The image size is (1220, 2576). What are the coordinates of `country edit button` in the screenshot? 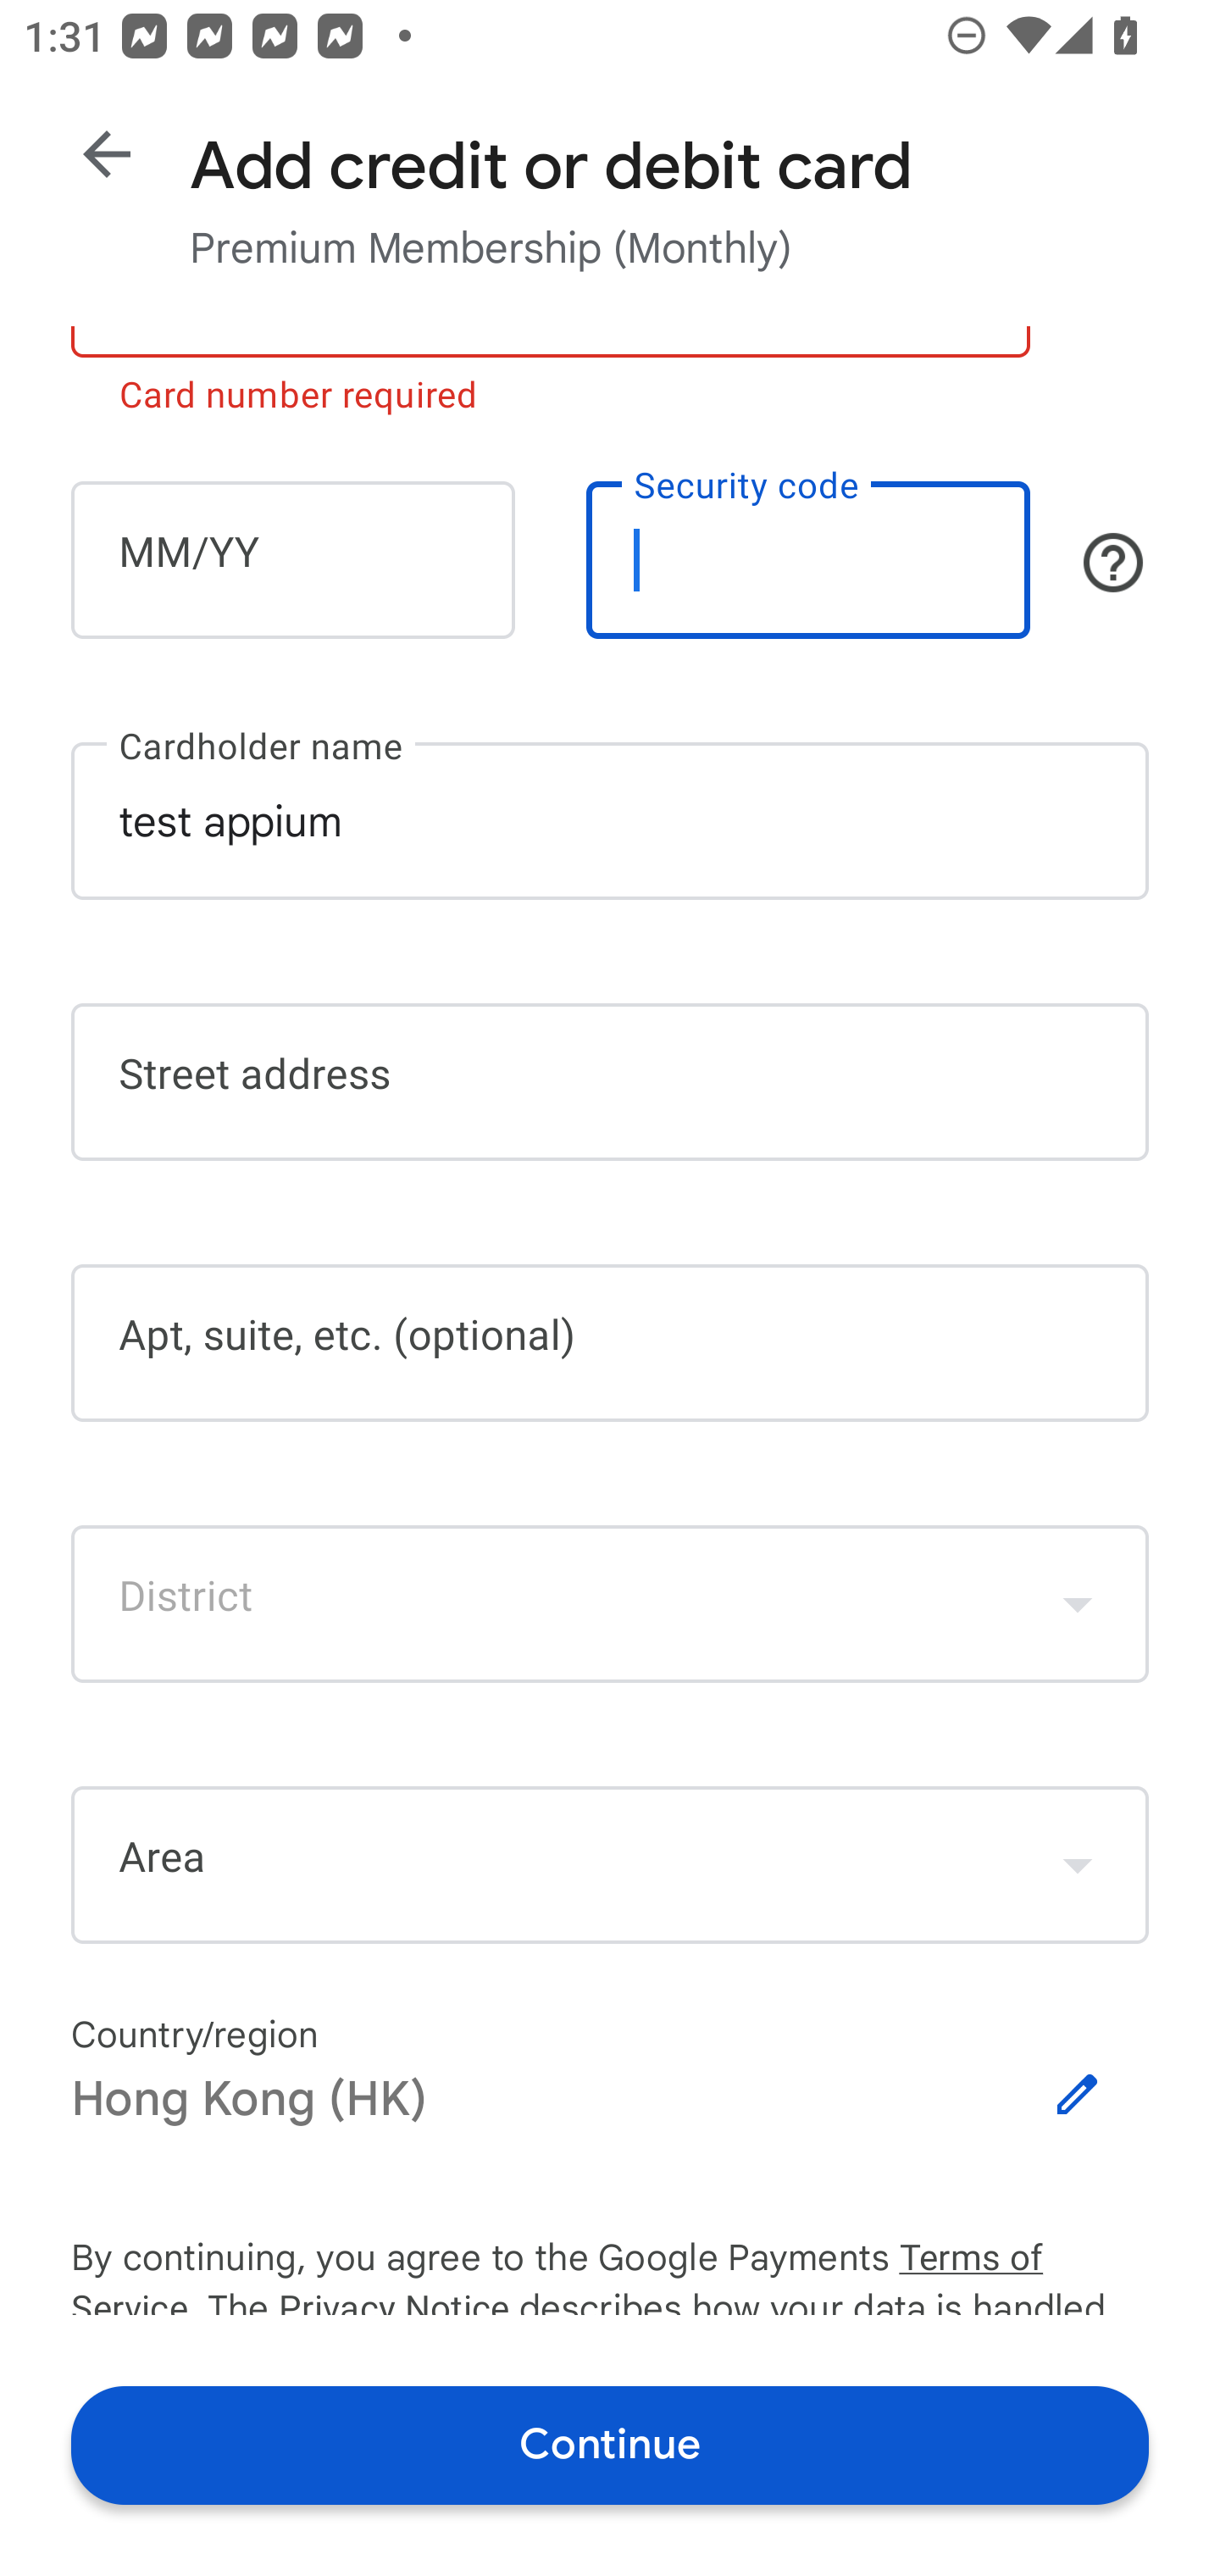 It's located at (1078, 2095).